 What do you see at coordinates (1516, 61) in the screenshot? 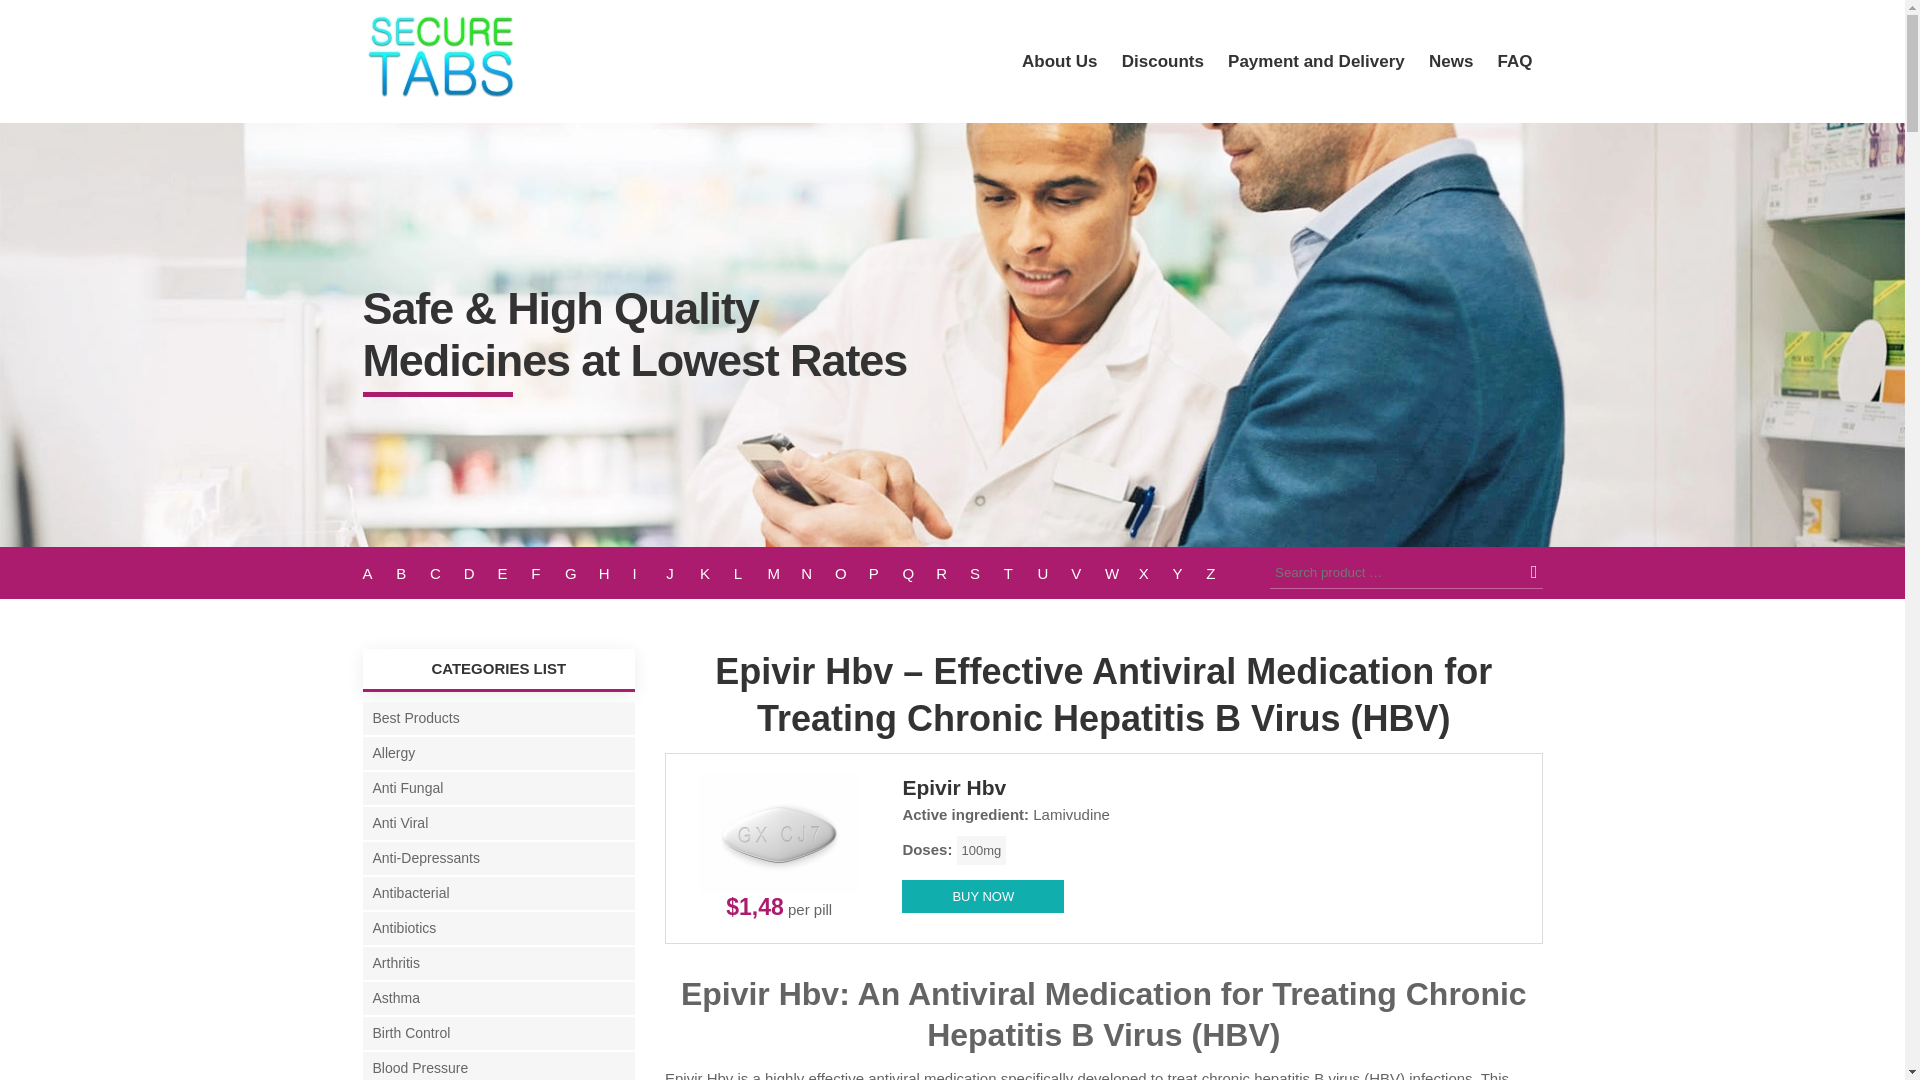
I see `FAQ` at bounding box center [1516, 61].